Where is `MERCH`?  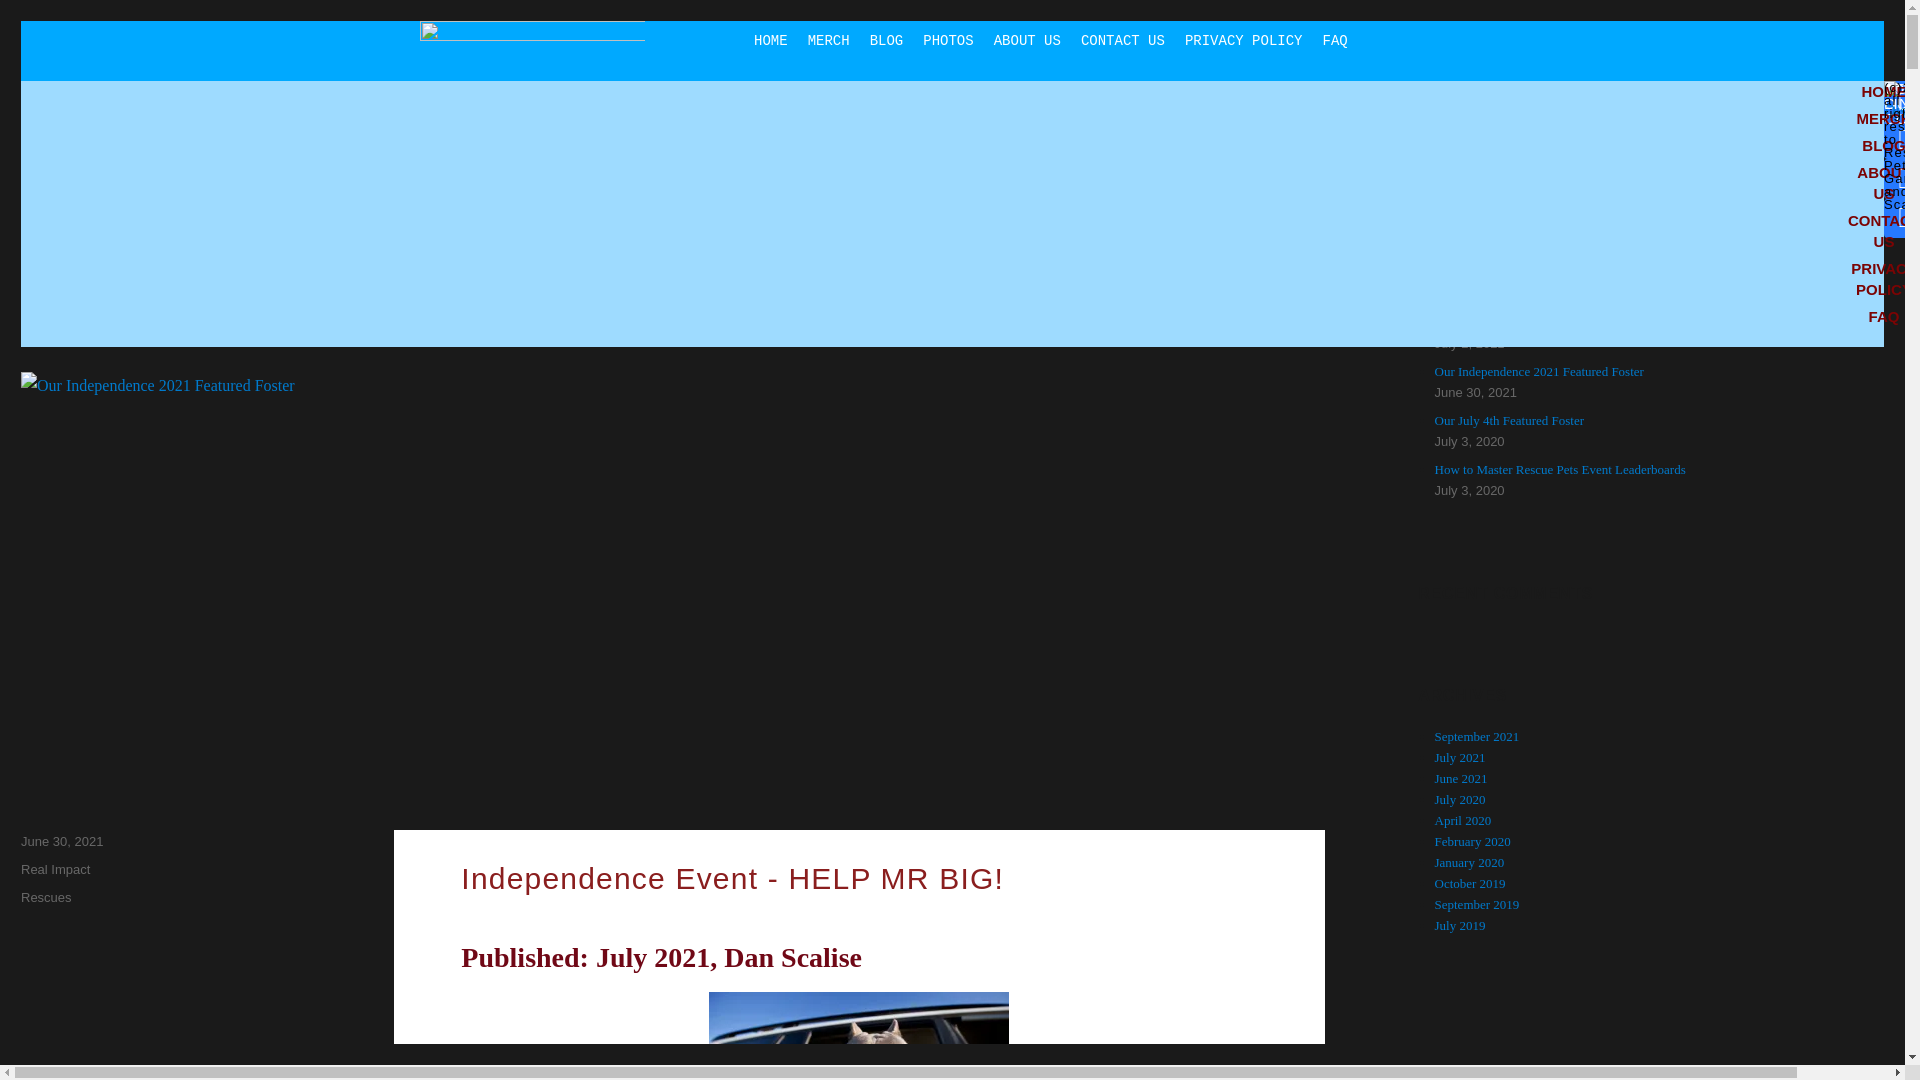 MERCH is located at coordinates (829, 40).